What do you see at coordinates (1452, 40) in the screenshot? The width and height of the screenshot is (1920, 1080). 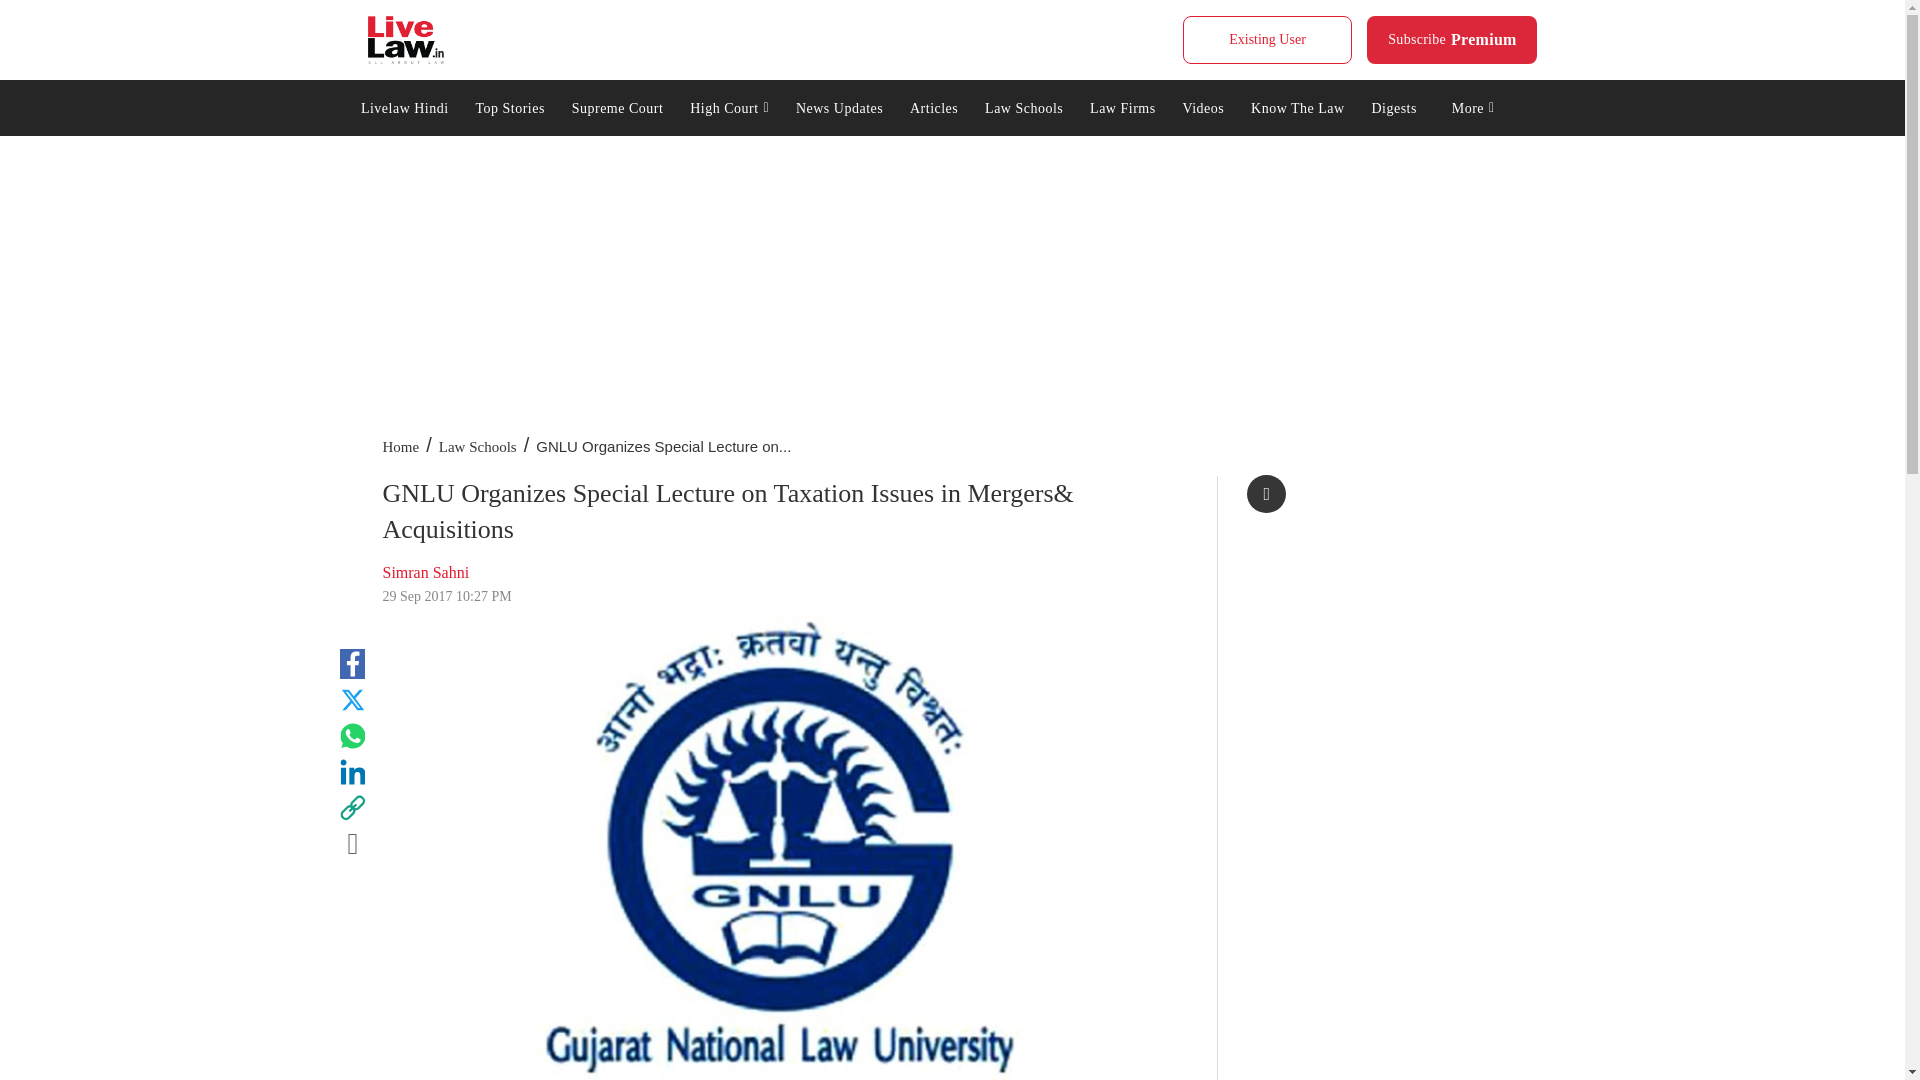 I see `Top Stories` at bounding box center [1452, 40].